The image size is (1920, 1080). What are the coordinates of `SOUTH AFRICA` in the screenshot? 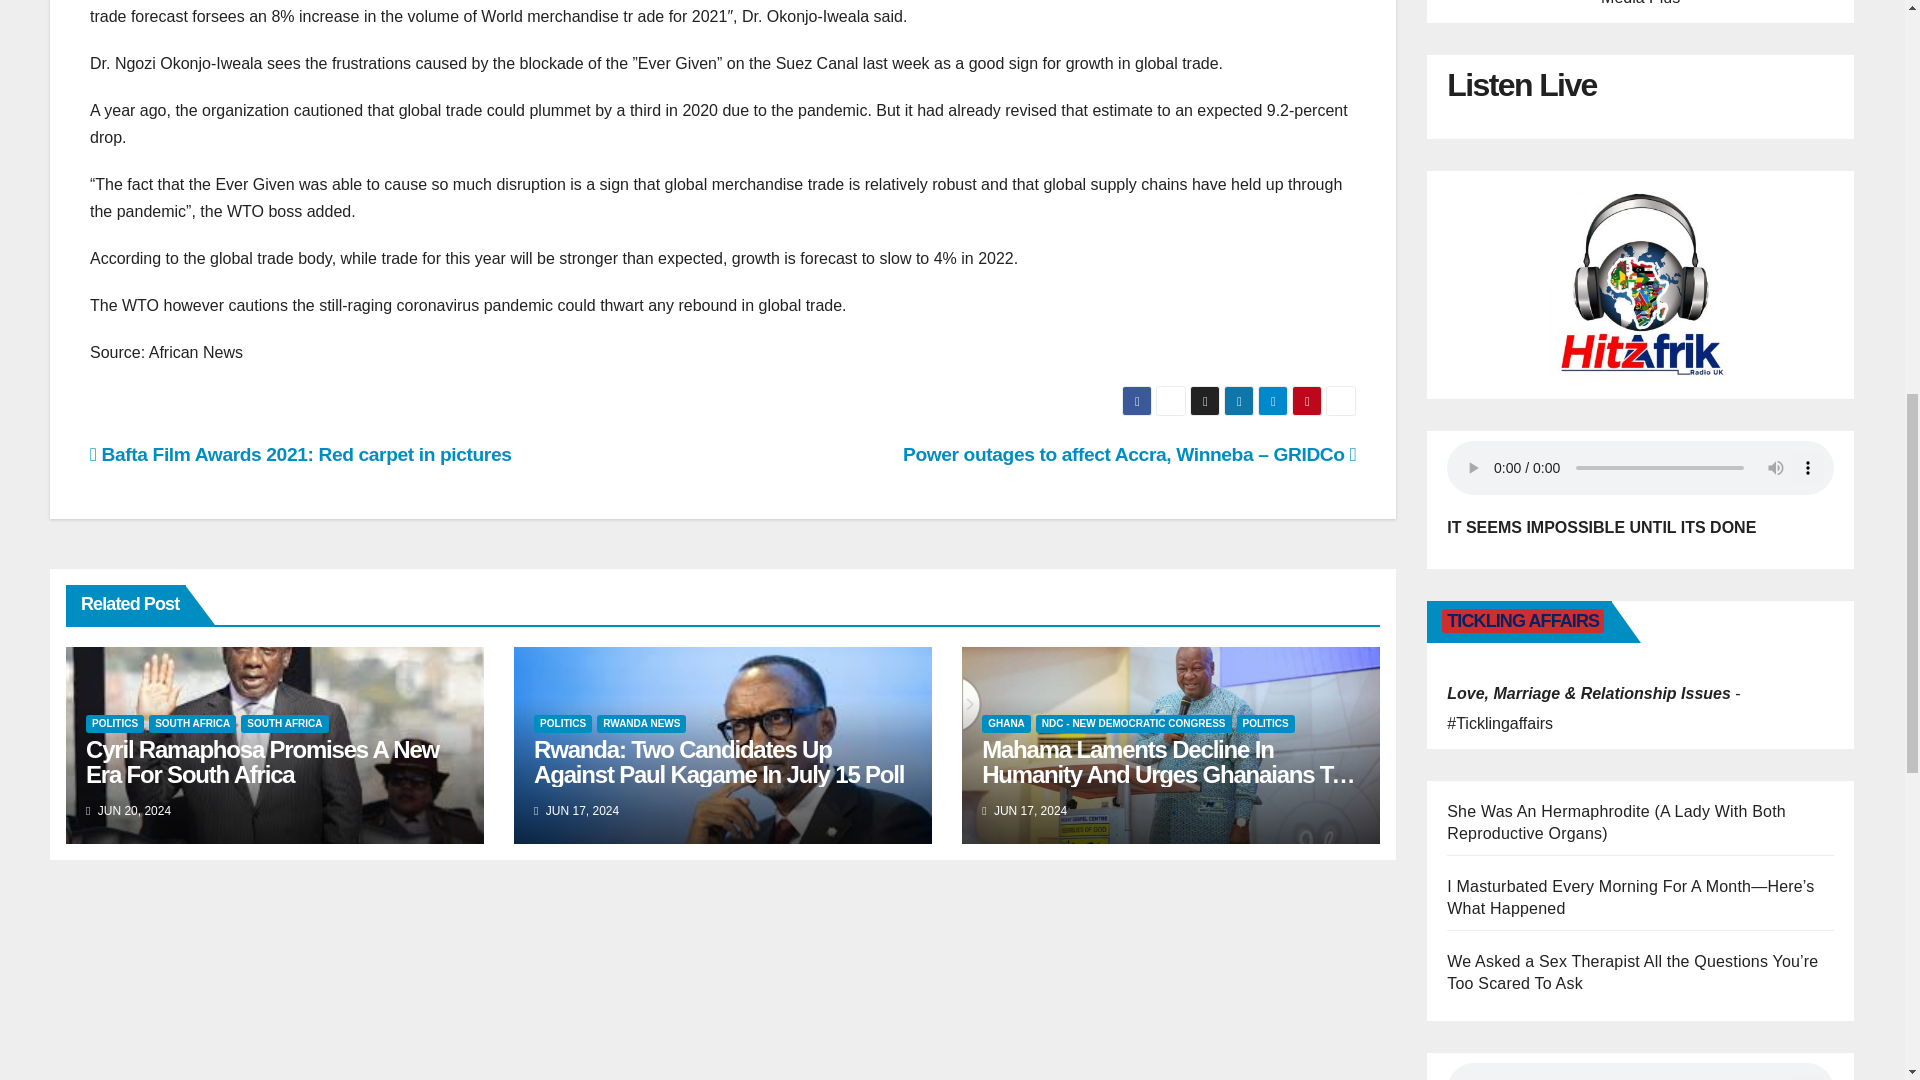 It's located at (192, 724).